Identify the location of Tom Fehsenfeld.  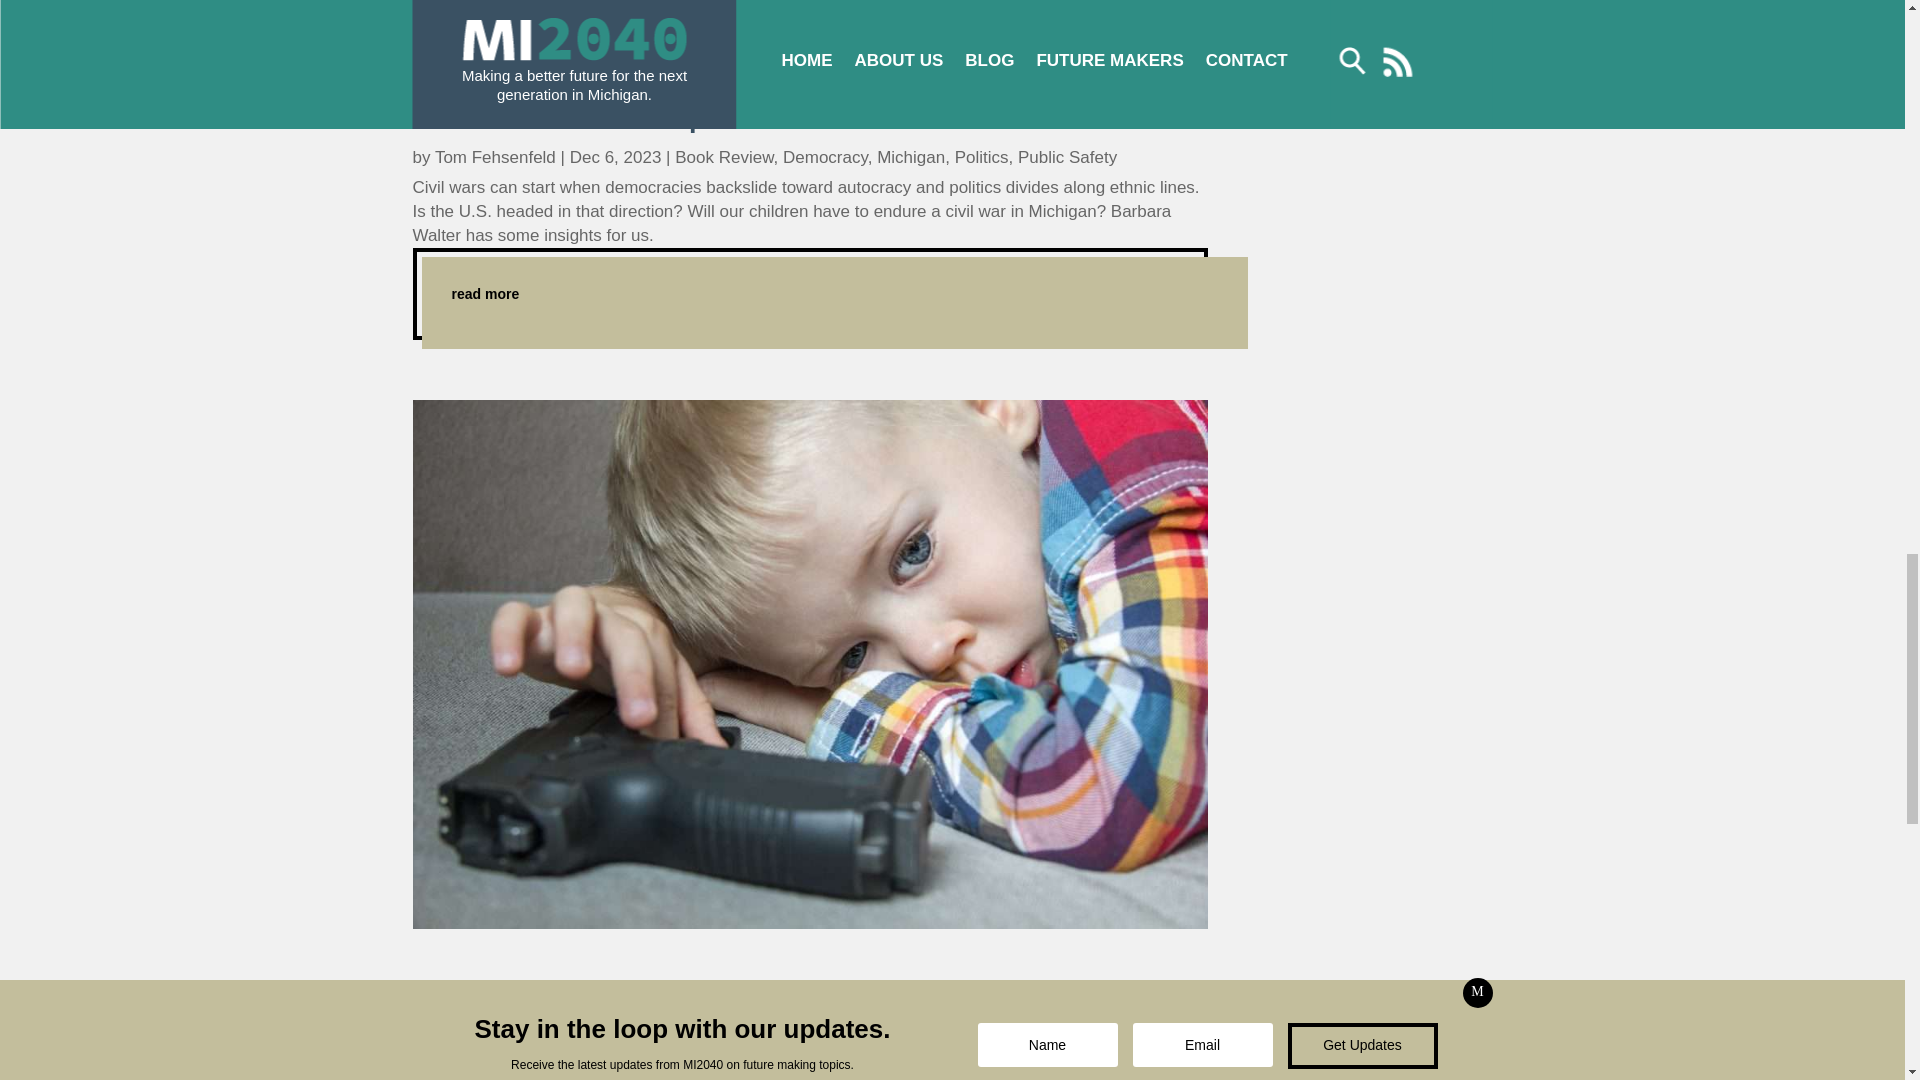
(496, 157).